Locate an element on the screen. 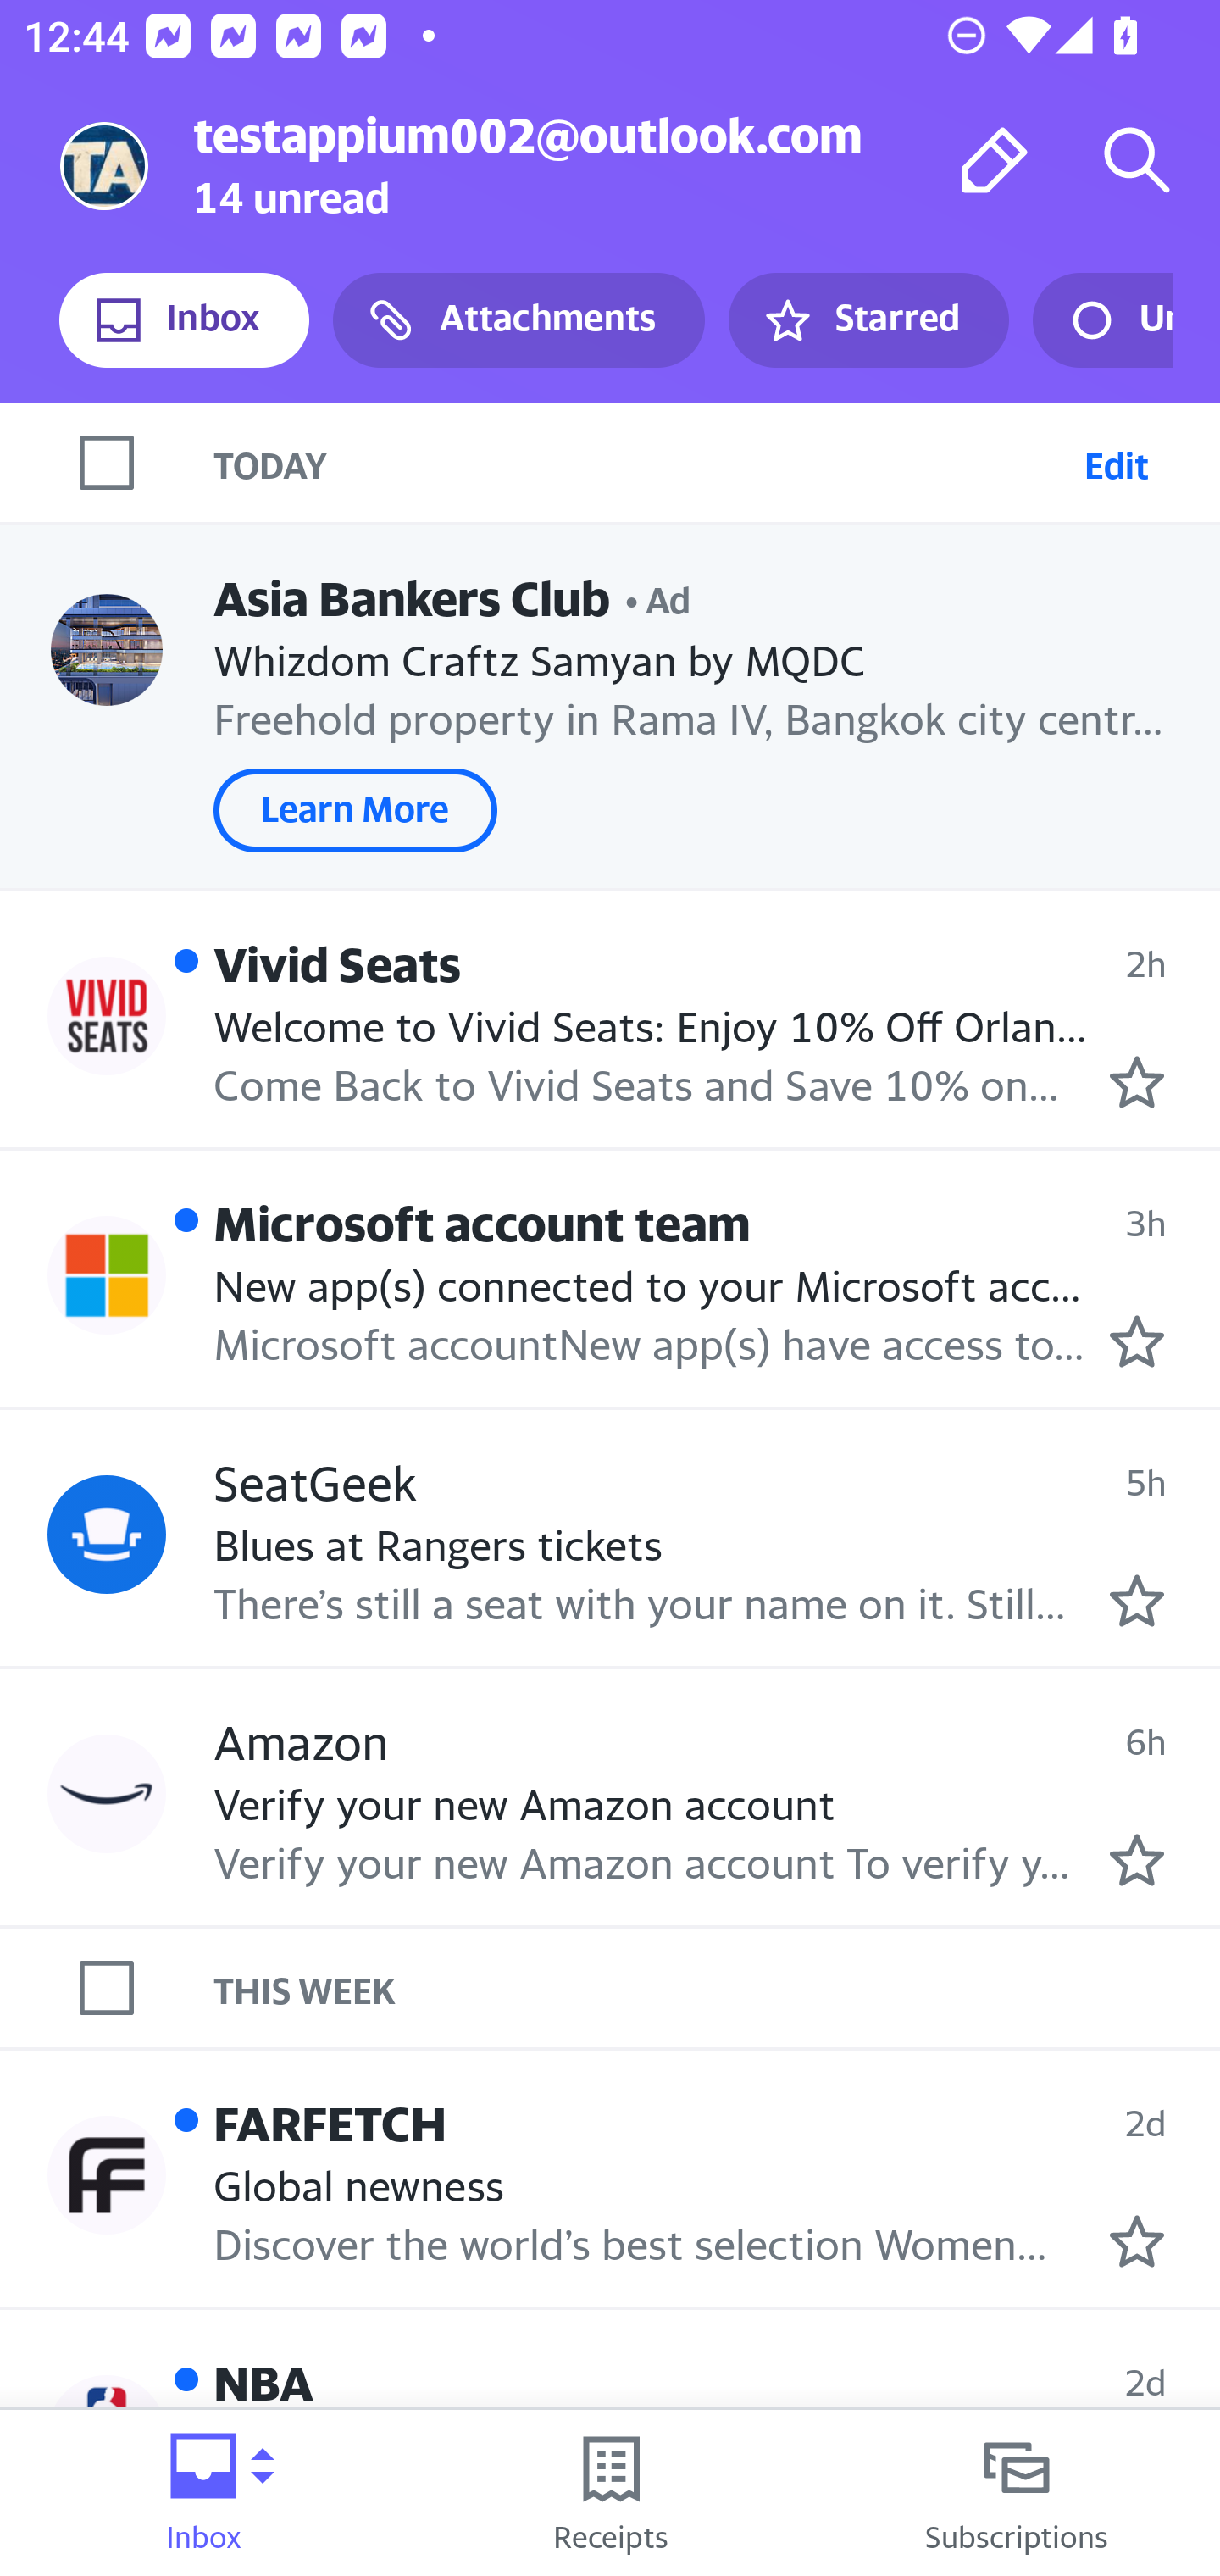 Image resolution: width=1220 pixels, height=2576 pixels. Mark as starred. is located at coordinates (1137, 2242).